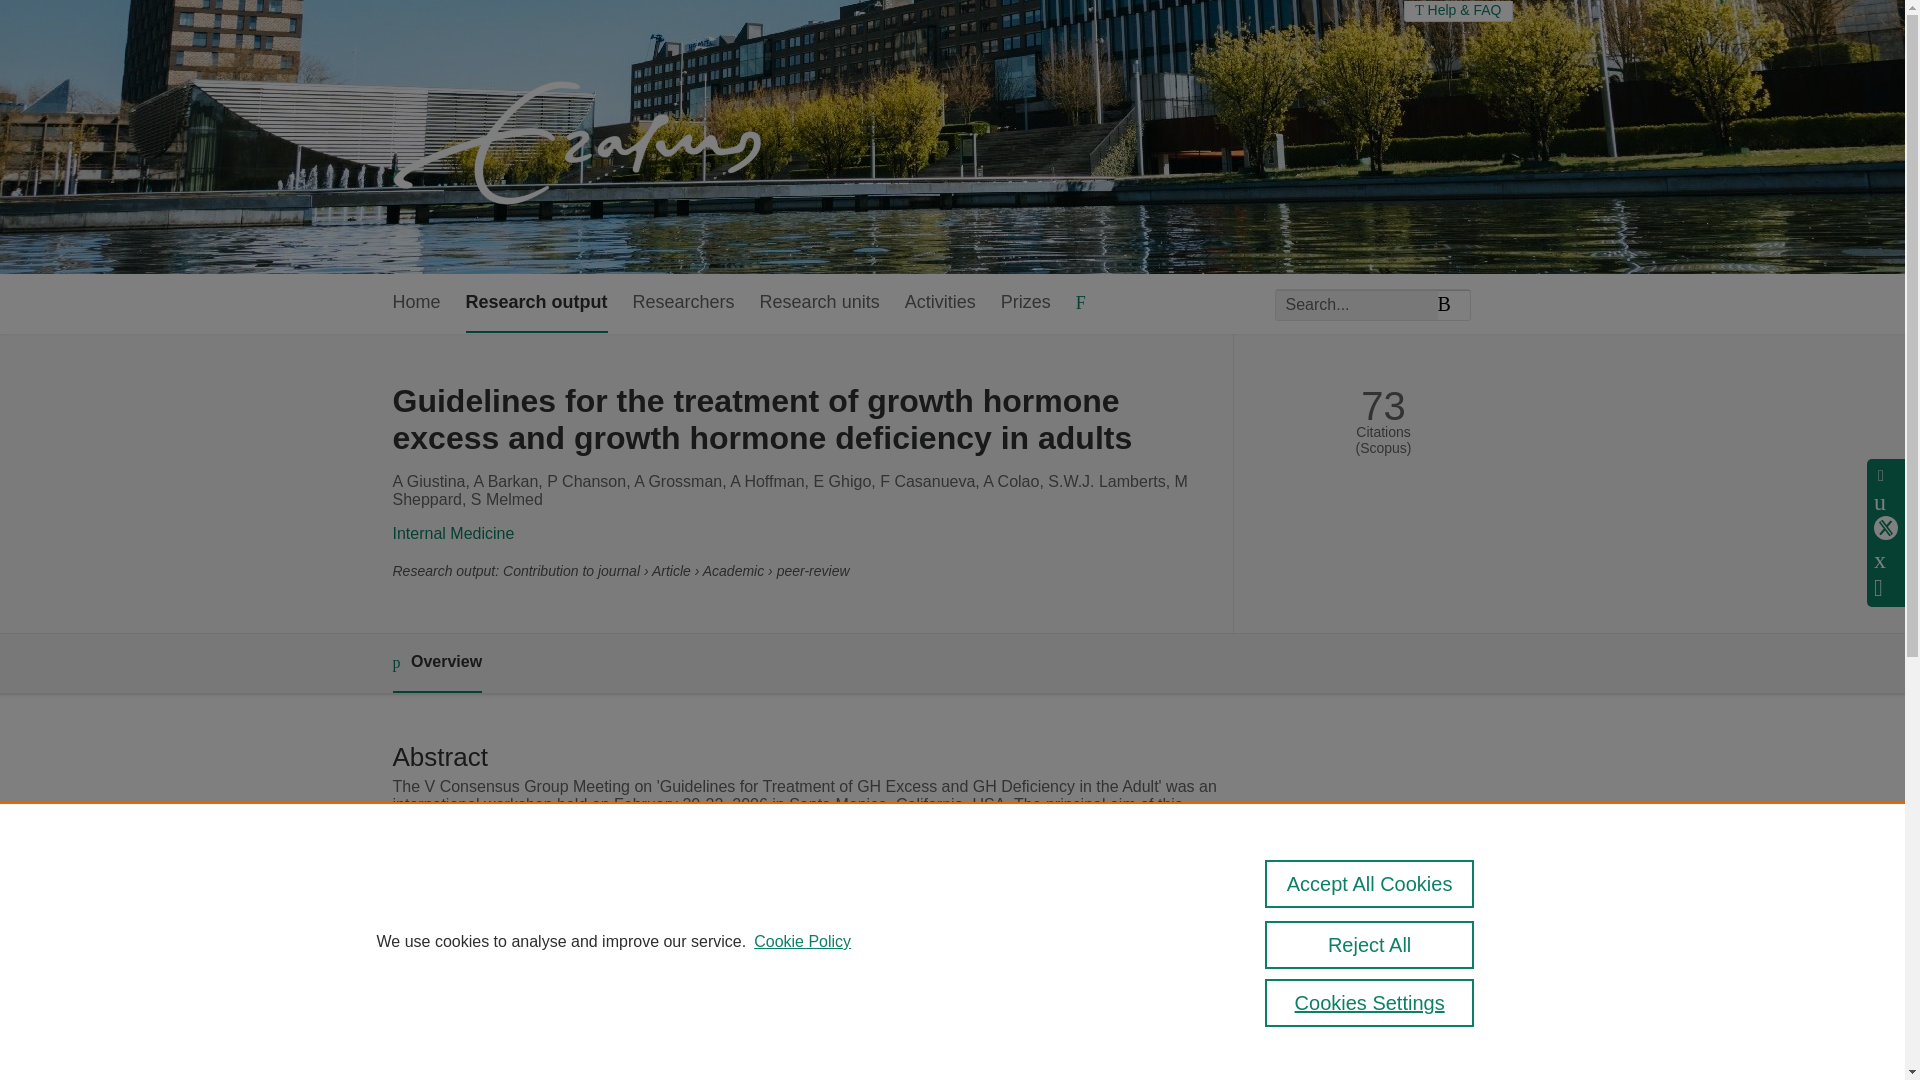 The image size is (1920, 1080). Describe the element at coordinates (802, 942) in the screenshot. I see `Cookie Policy` at that location.